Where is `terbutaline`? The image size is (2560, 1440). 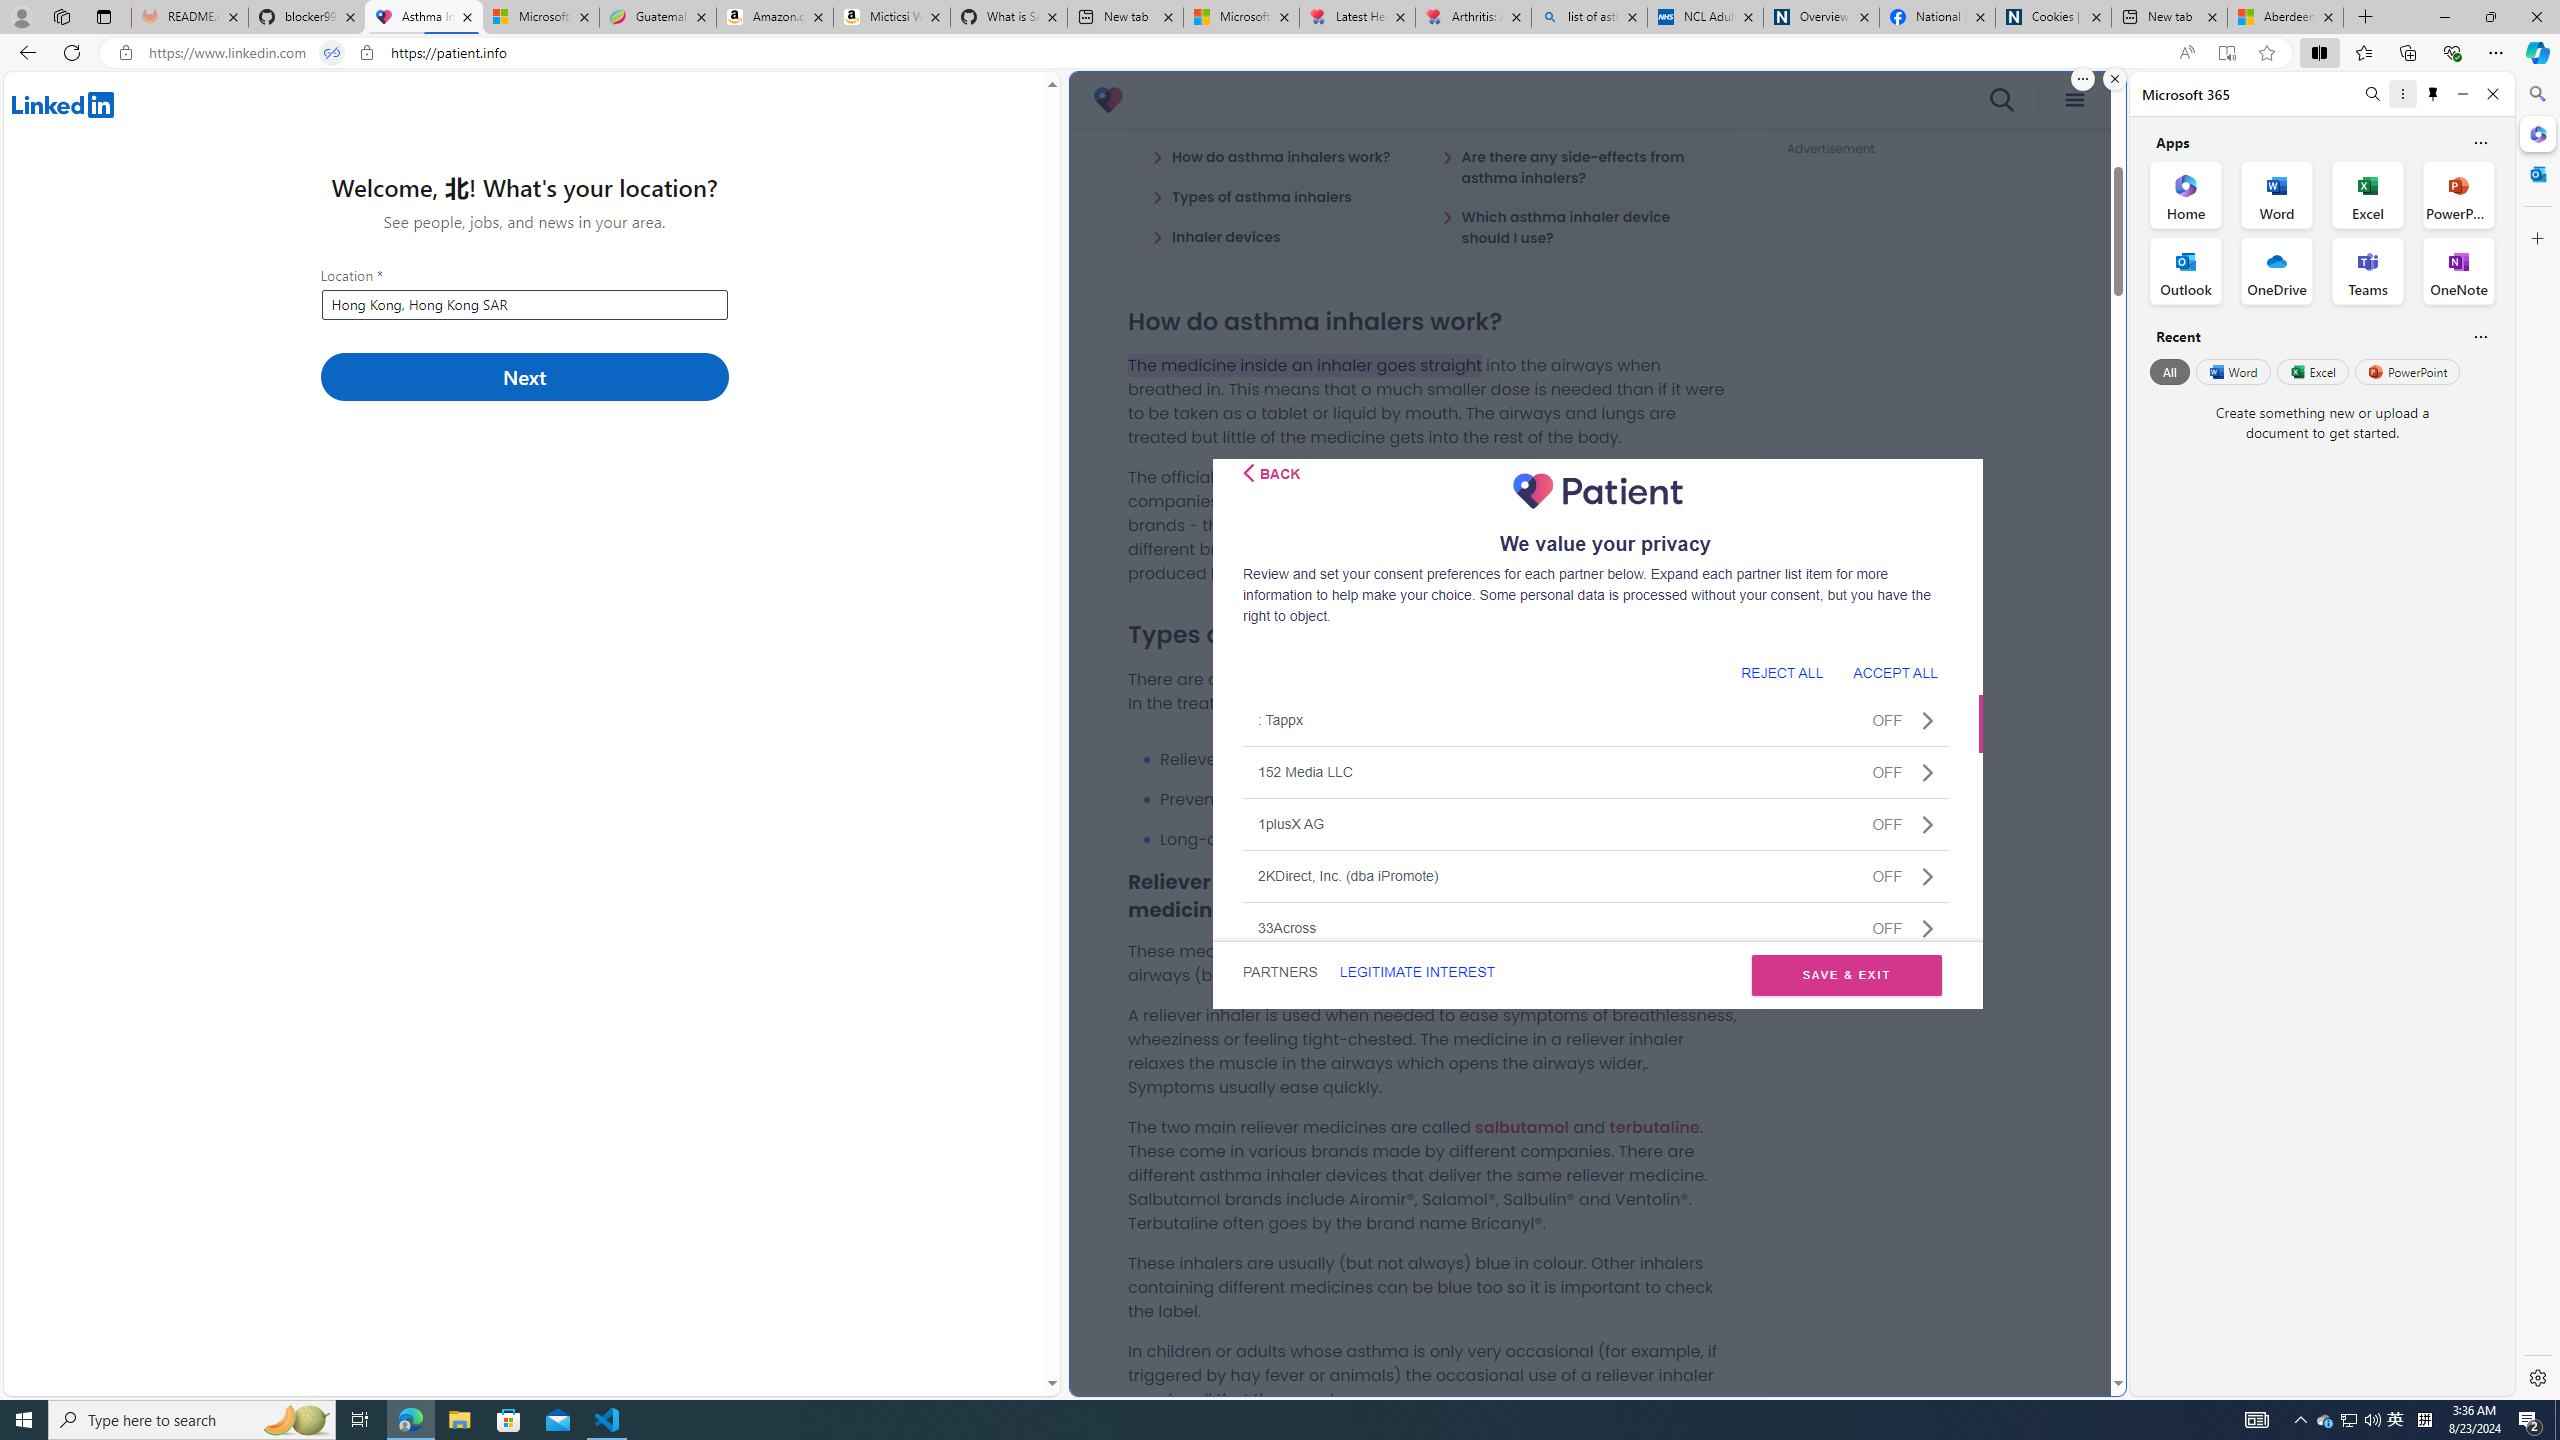 terbutaline is located at coordinates (1654, 1126).